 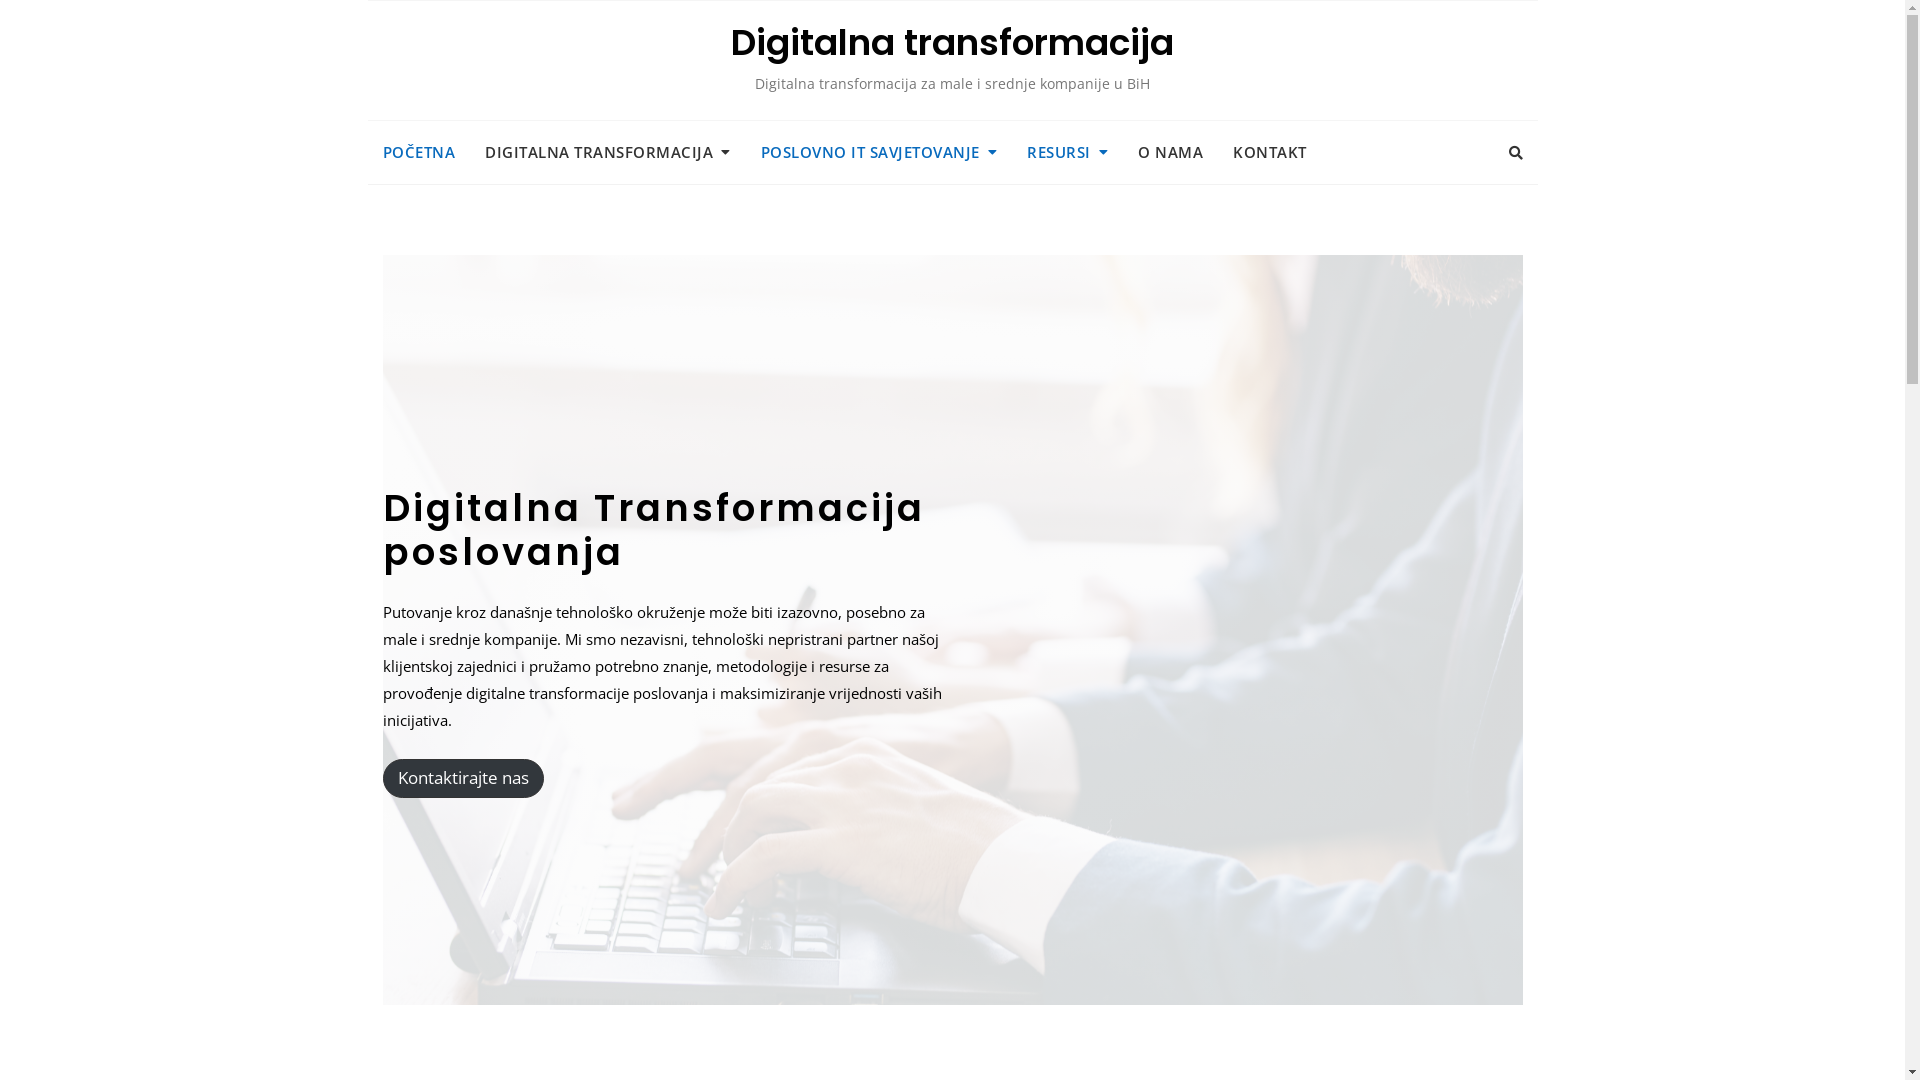 What do you see at coordinates (1170, 152) in the screenshot?
I see `O NAMA` at bounding box center [1170, 152].